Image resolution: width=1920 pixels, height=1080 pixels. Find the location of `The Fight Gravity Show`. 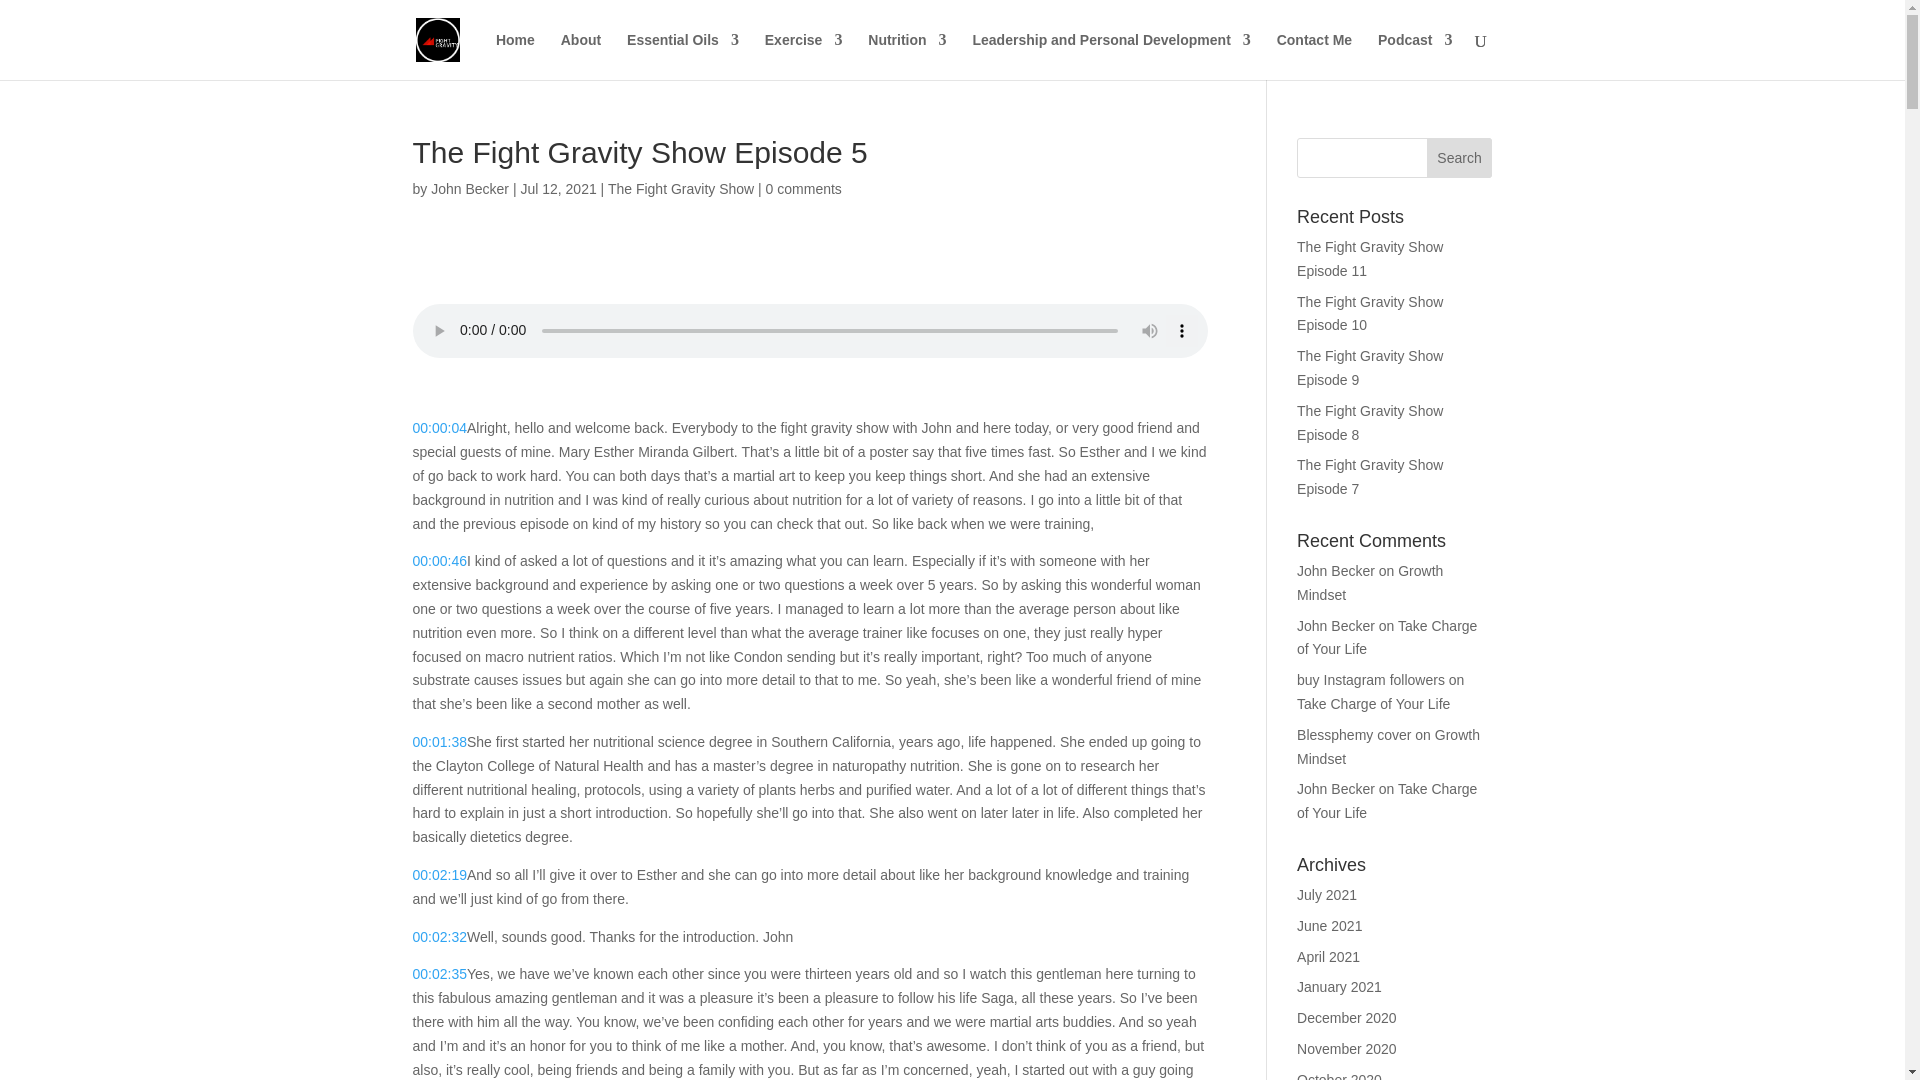

The Fight Gravity Show is located at coordinates (681, 188).